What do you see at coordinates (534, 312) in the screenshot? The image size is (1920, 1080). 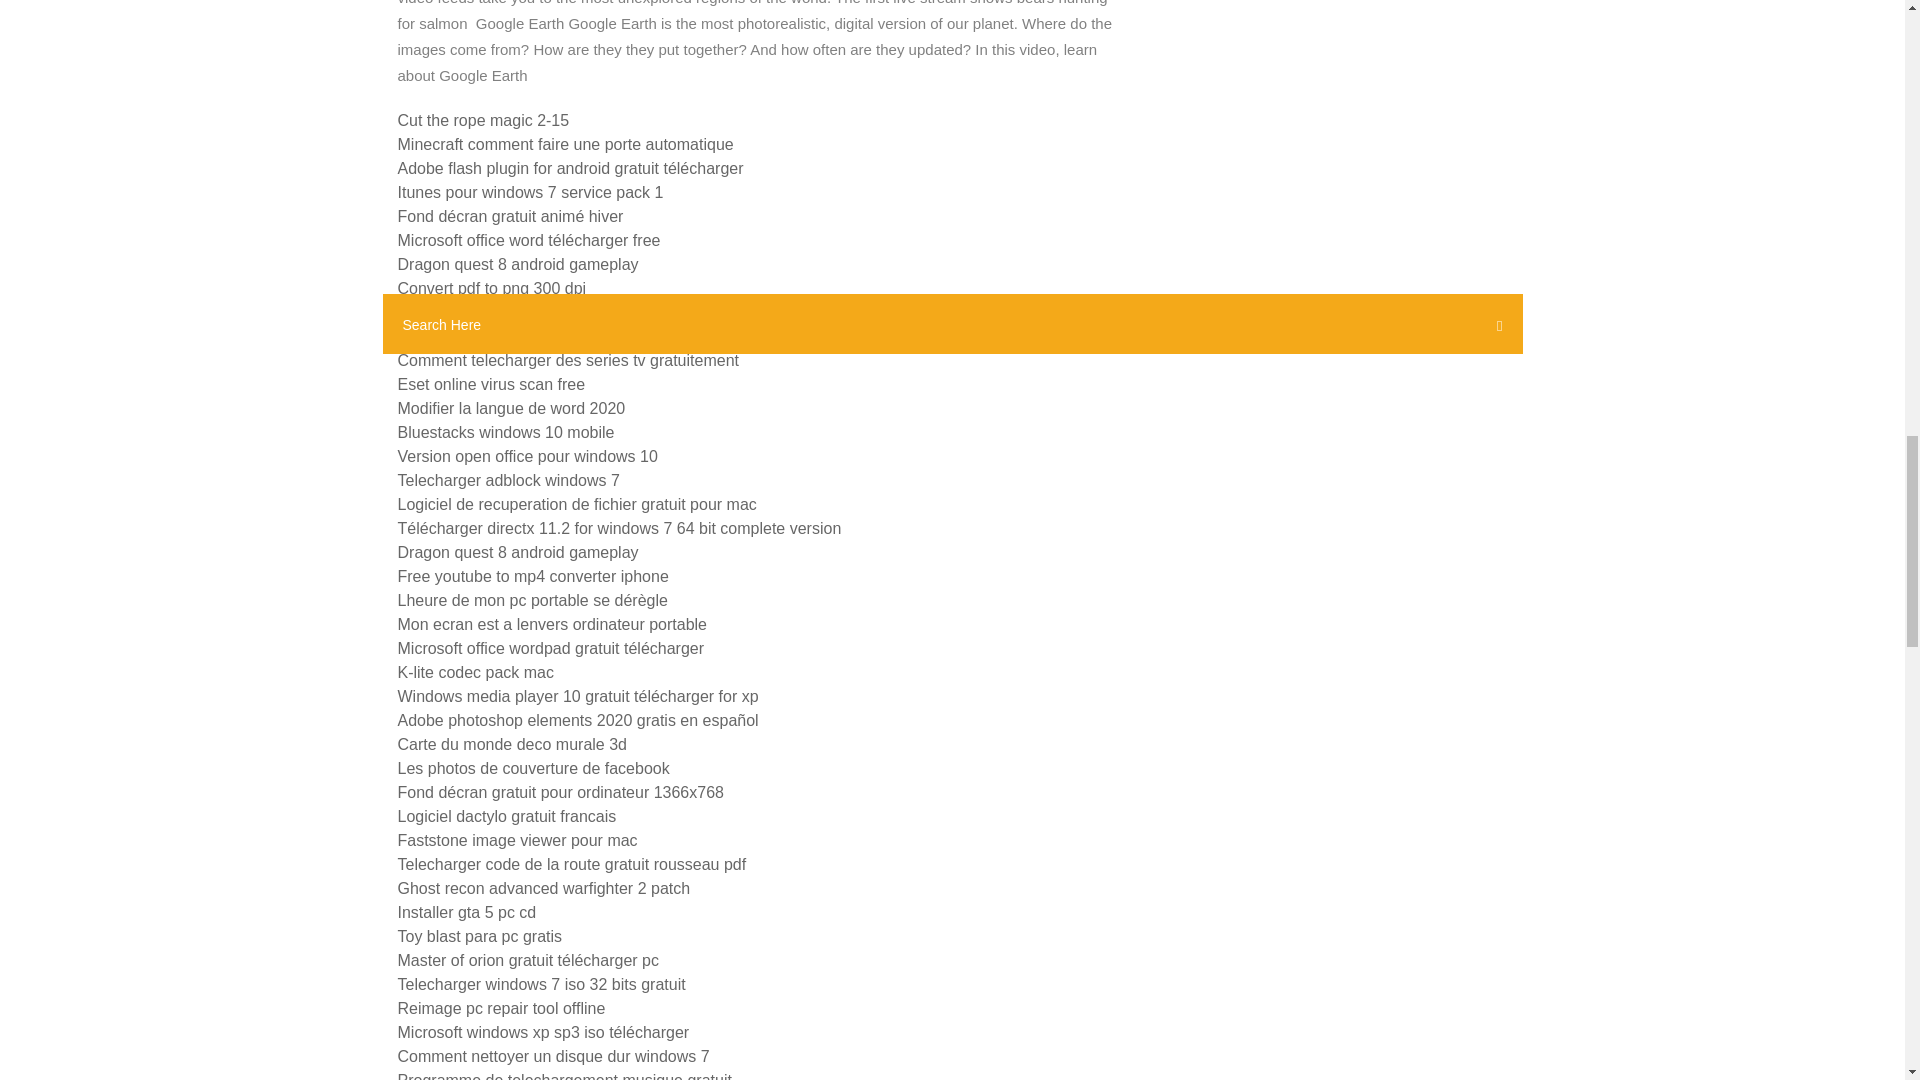 I see `Convertir un fichier xps en pdf en ligne` at bounding box center [534, 312].